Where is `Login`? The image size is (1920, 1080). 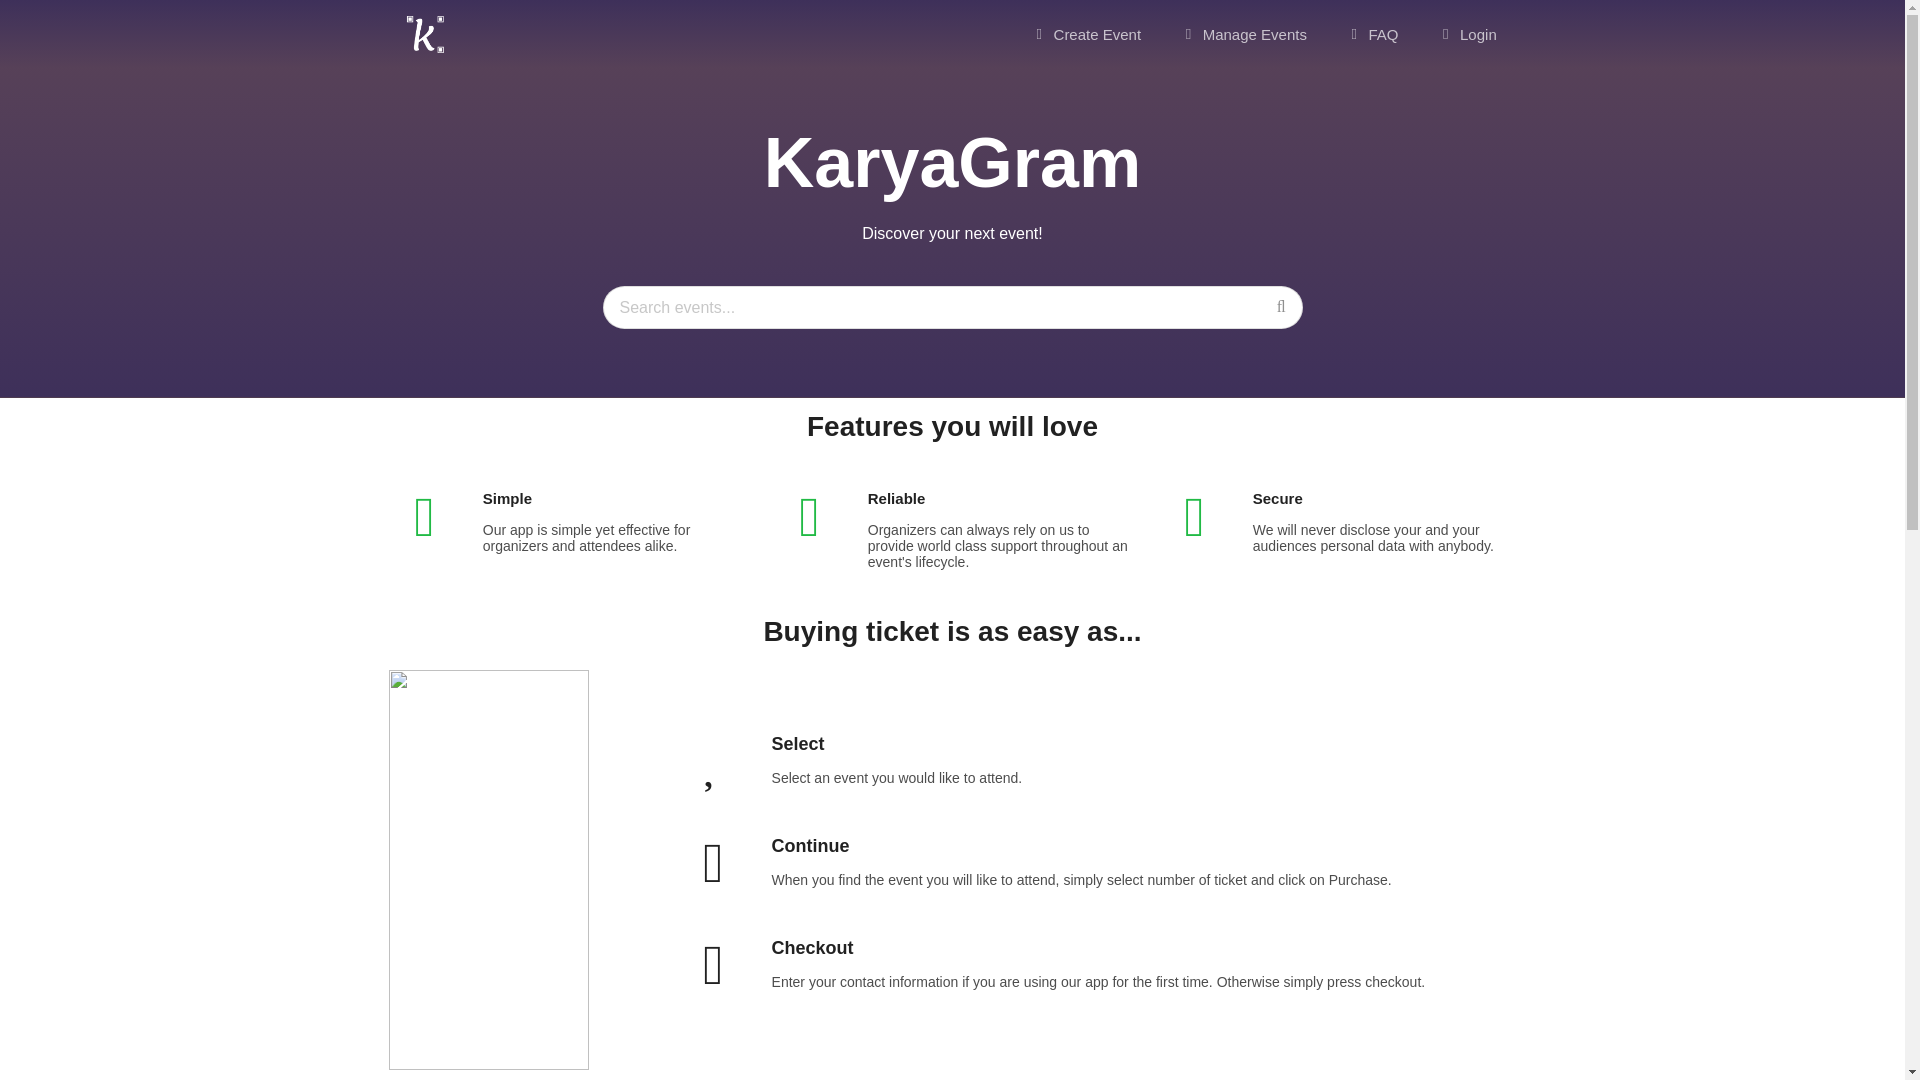 Login is located at coordinates (1466, 34).